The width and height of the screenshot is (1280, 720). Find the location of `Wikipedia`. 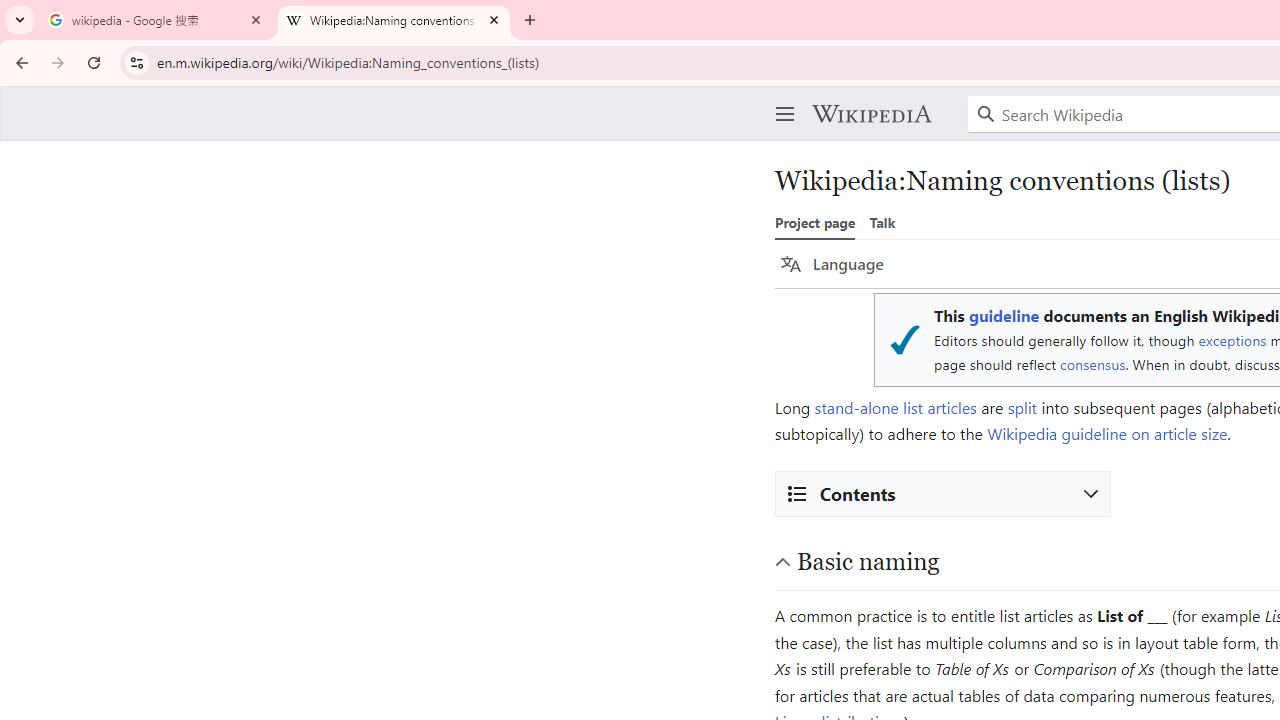

Wikipedia is located at coordinates (871, 114).